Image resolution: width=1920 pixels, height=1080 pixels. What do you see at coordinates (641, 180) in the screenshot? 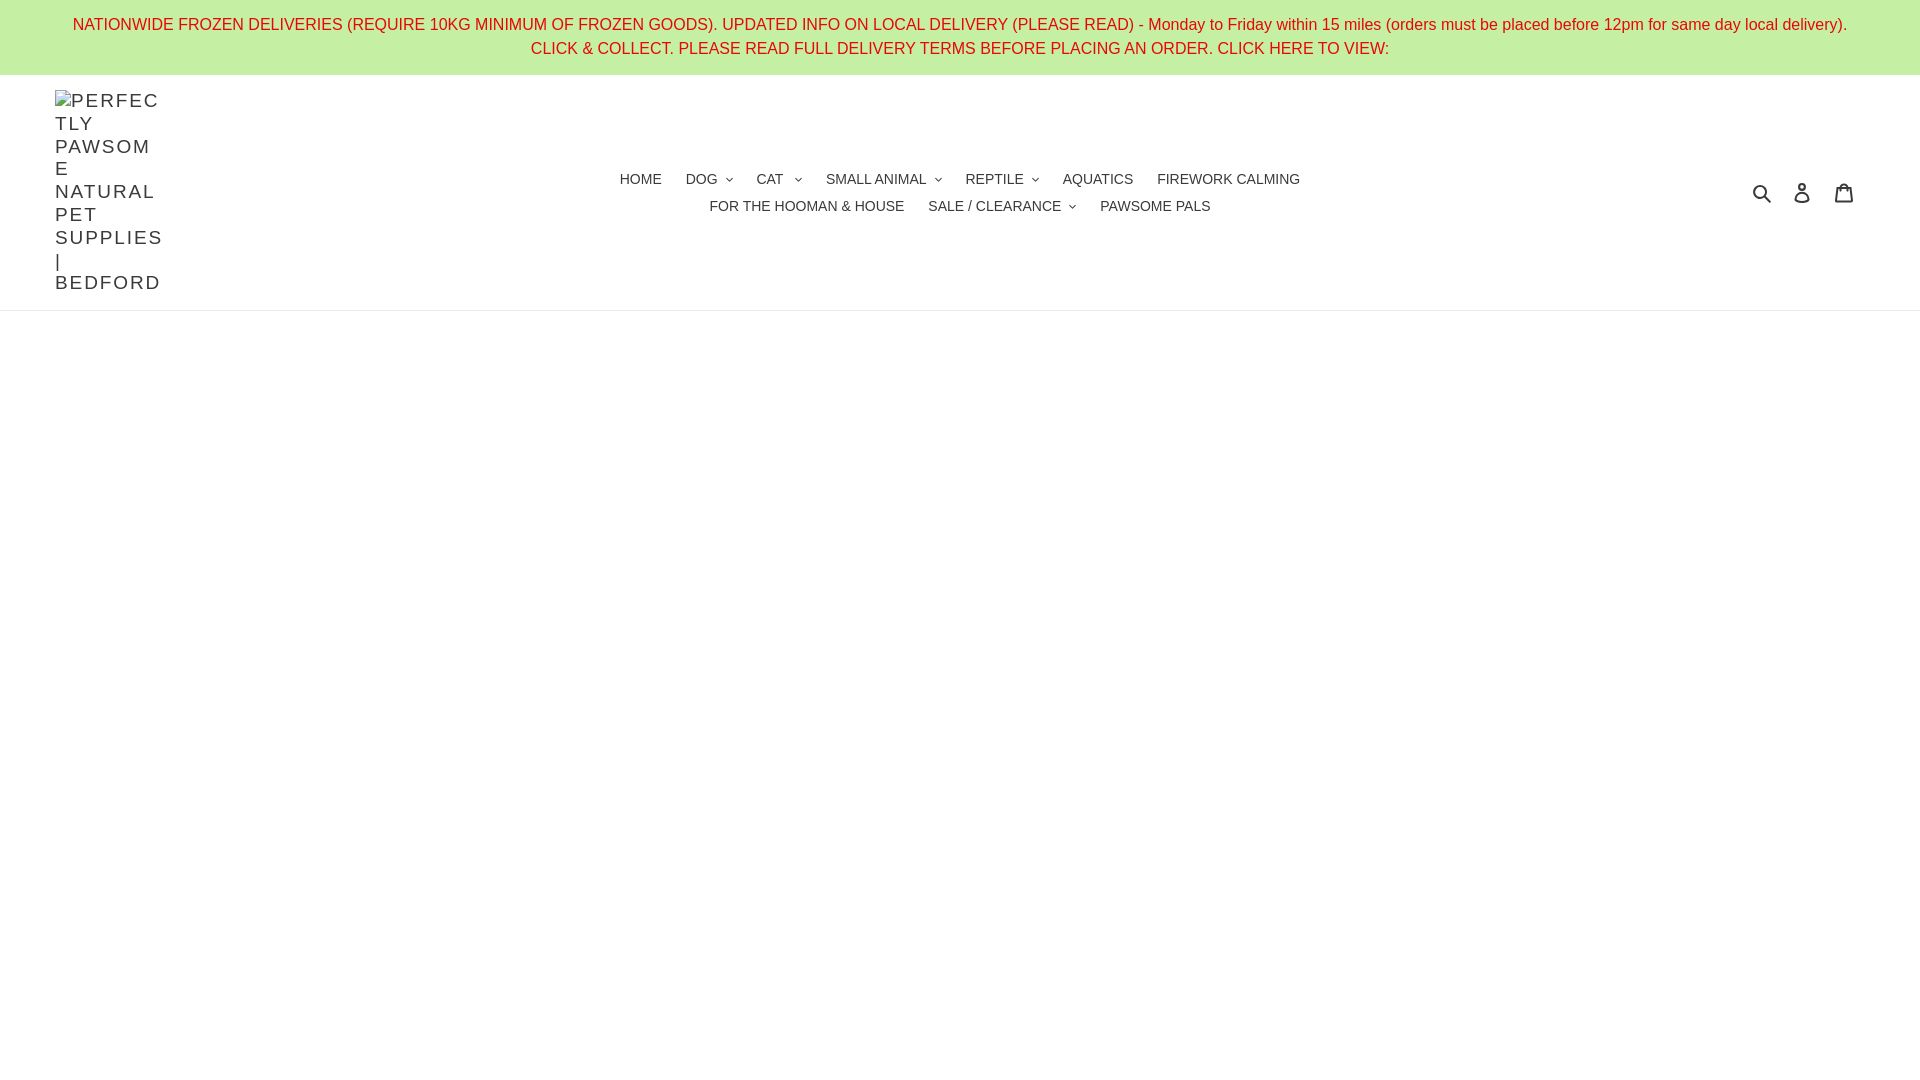
I see `HOME` at bounding box center [641, 180].